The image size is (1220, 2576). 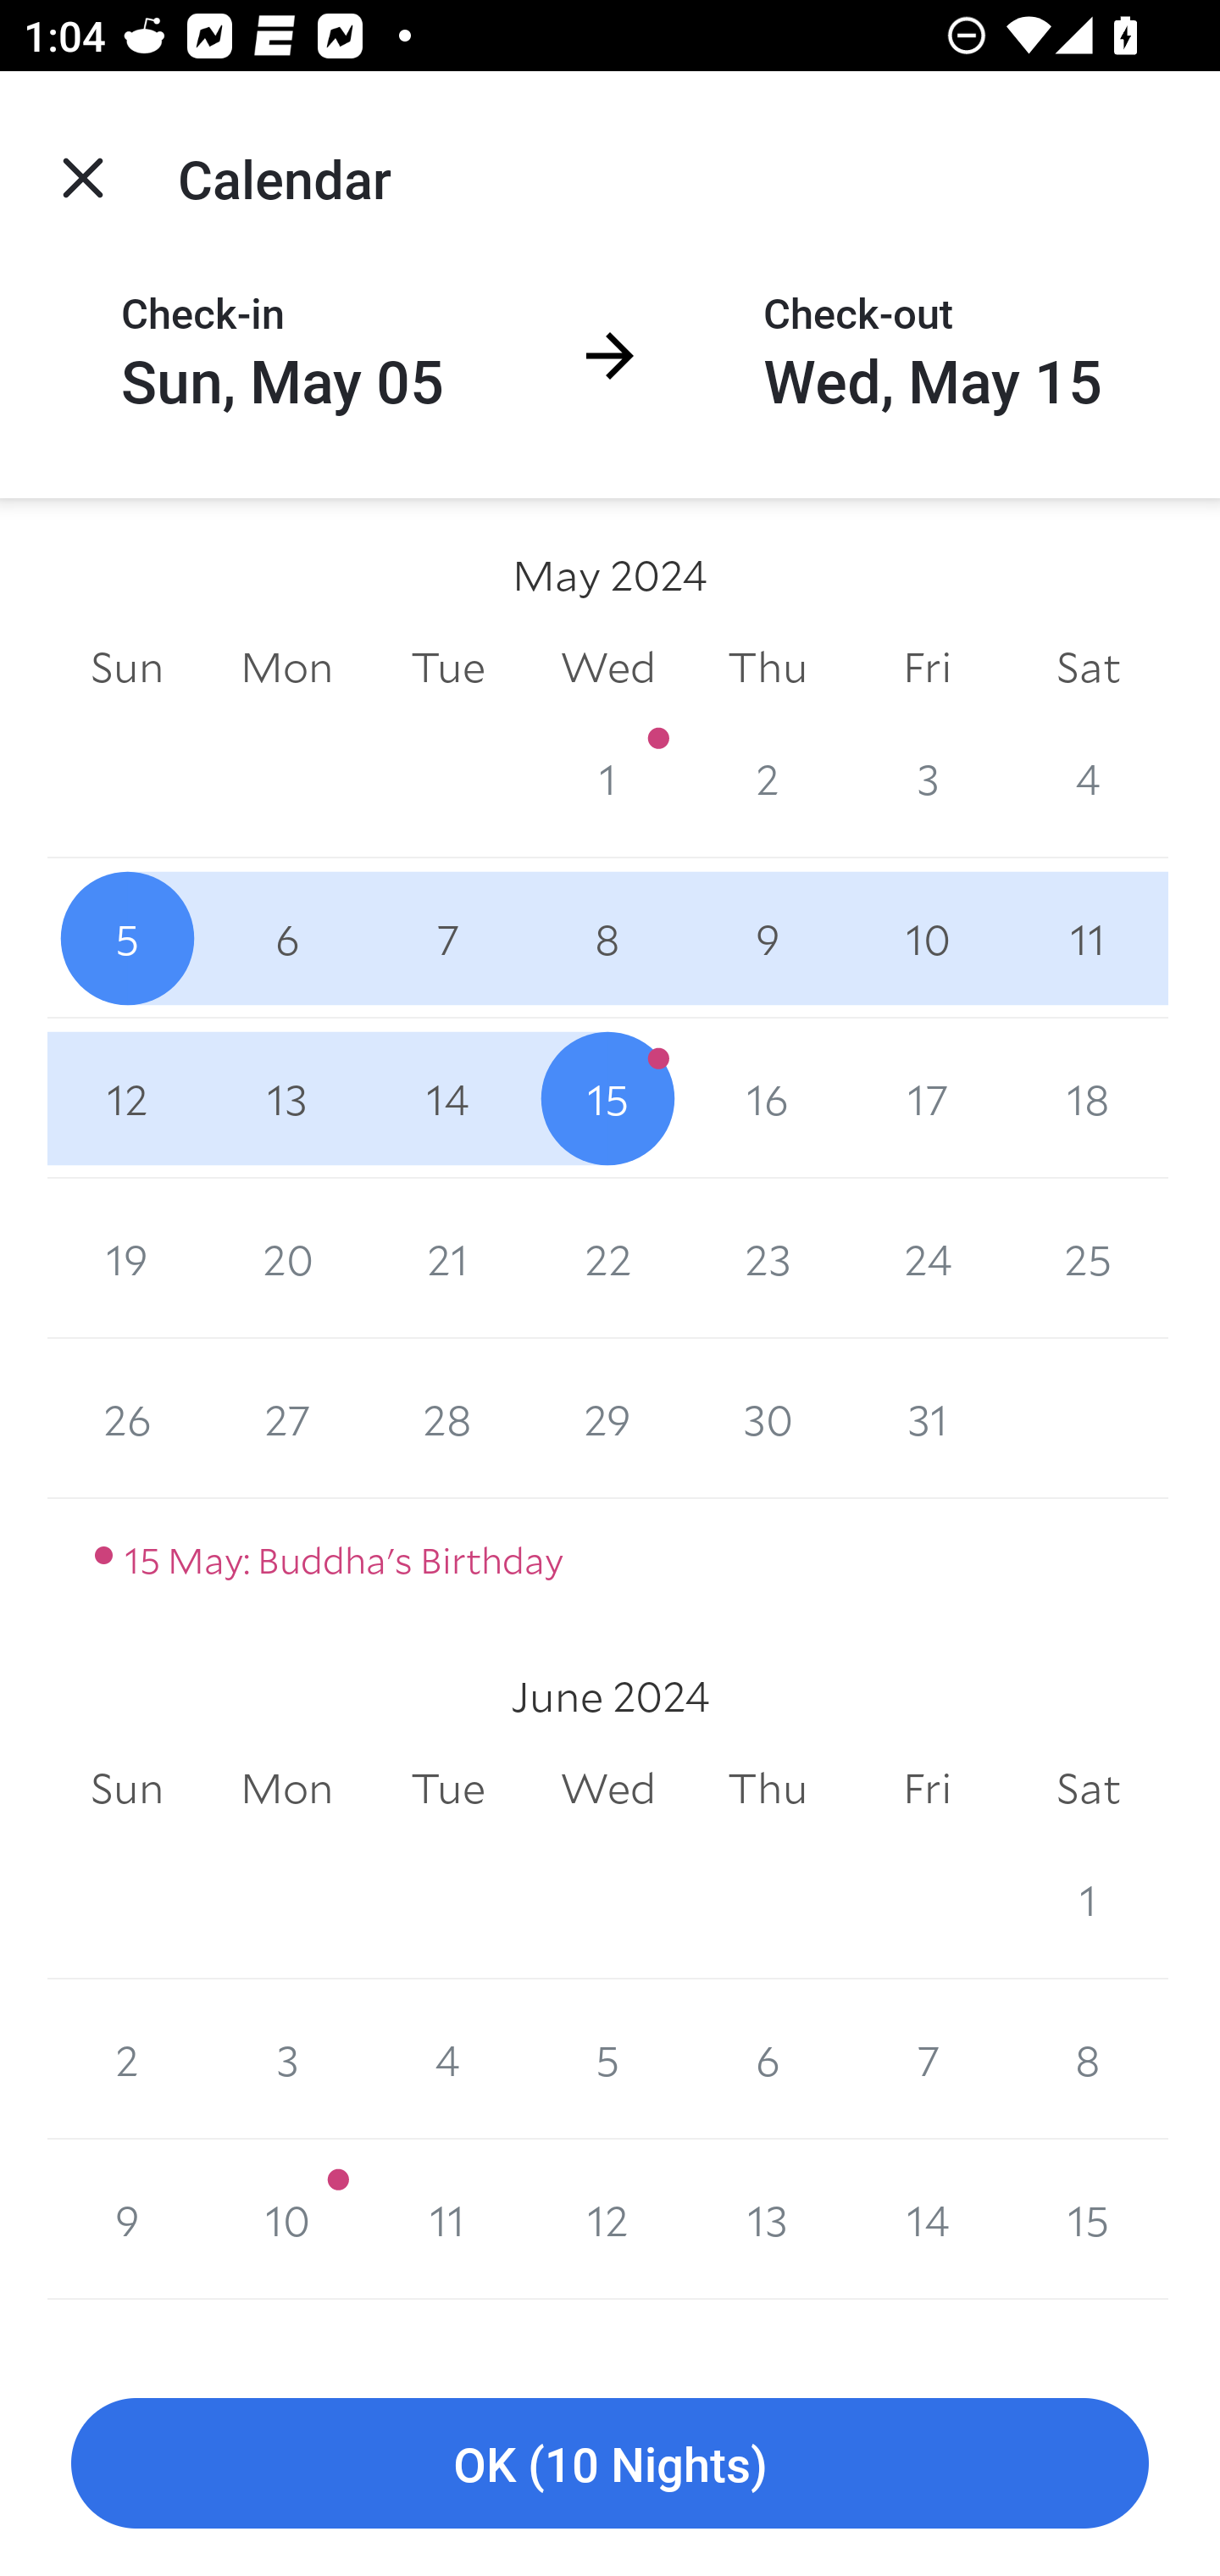 What do you see at coordinates (608, 1789) in the screenshot?
I see `Wed` at bounding box center [608, 1789].